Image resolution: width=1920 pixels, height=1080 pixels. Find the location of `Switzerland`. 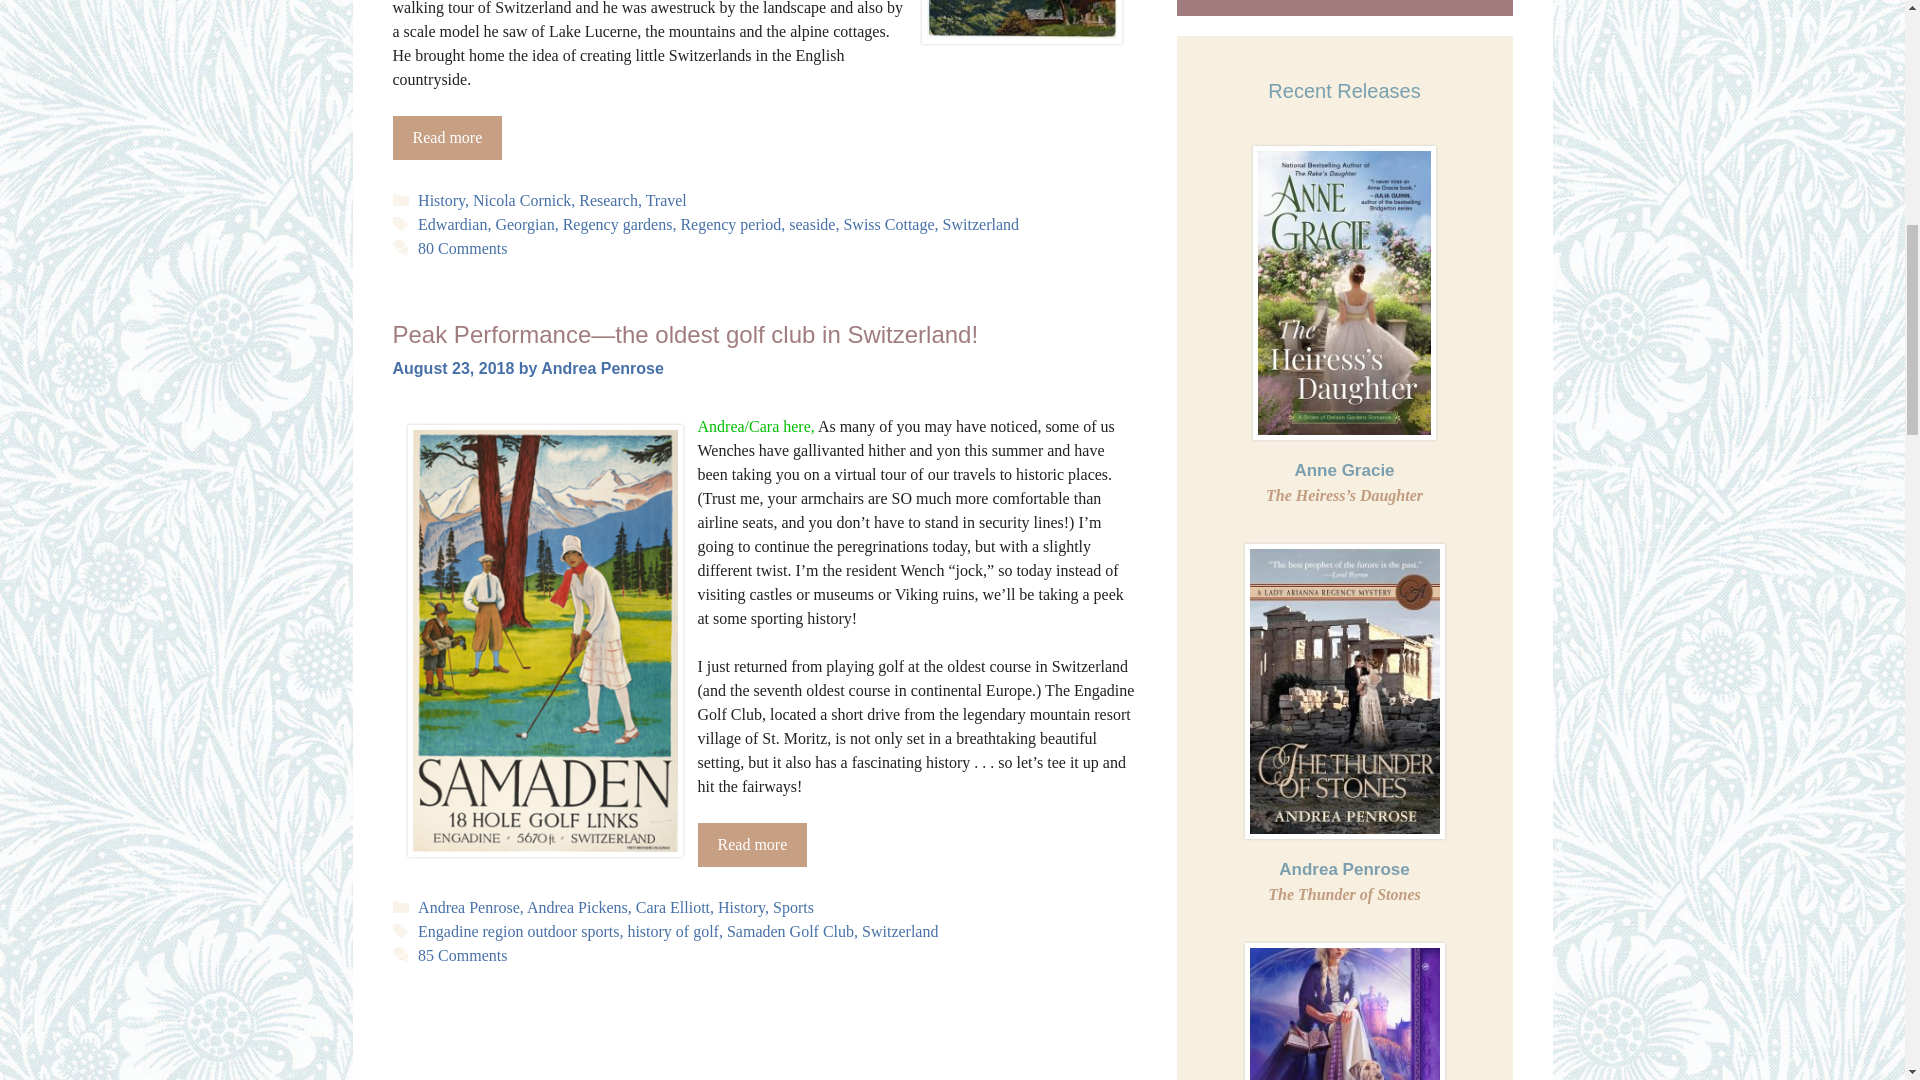

Switzerland is located at coordinates (980, 224).